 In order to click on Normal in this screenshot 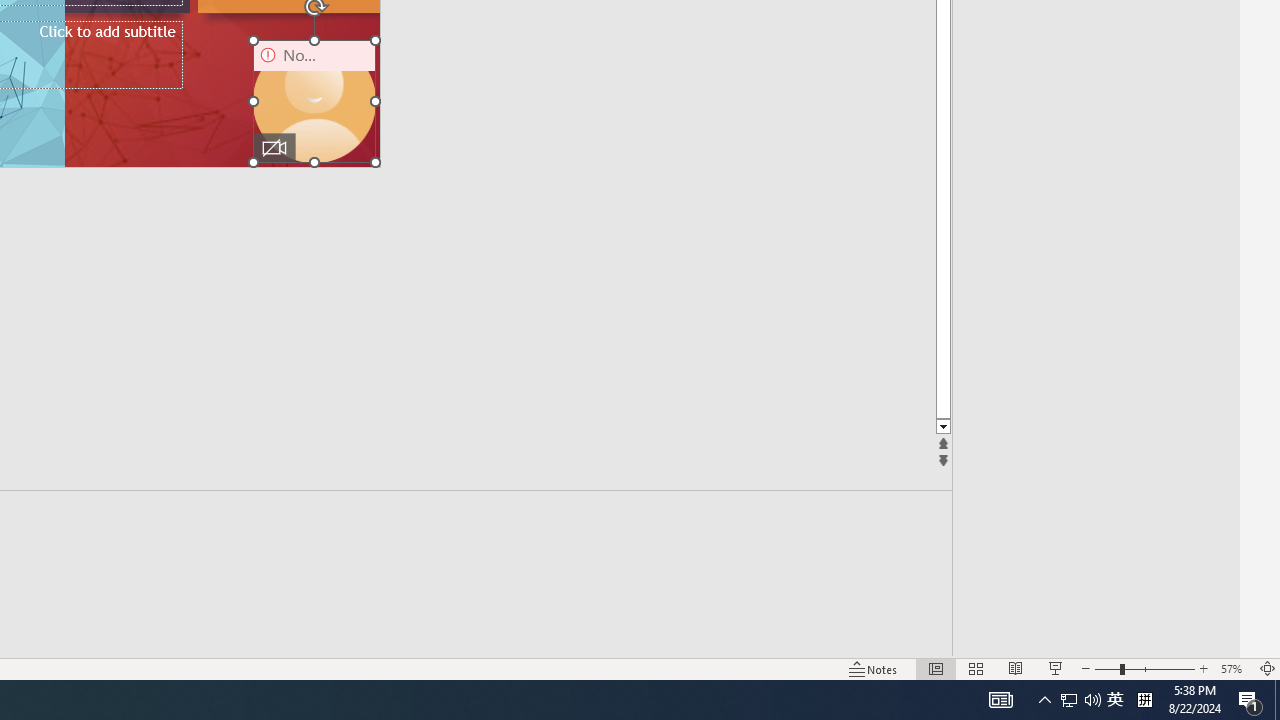, I will do `click(936, 668)`.